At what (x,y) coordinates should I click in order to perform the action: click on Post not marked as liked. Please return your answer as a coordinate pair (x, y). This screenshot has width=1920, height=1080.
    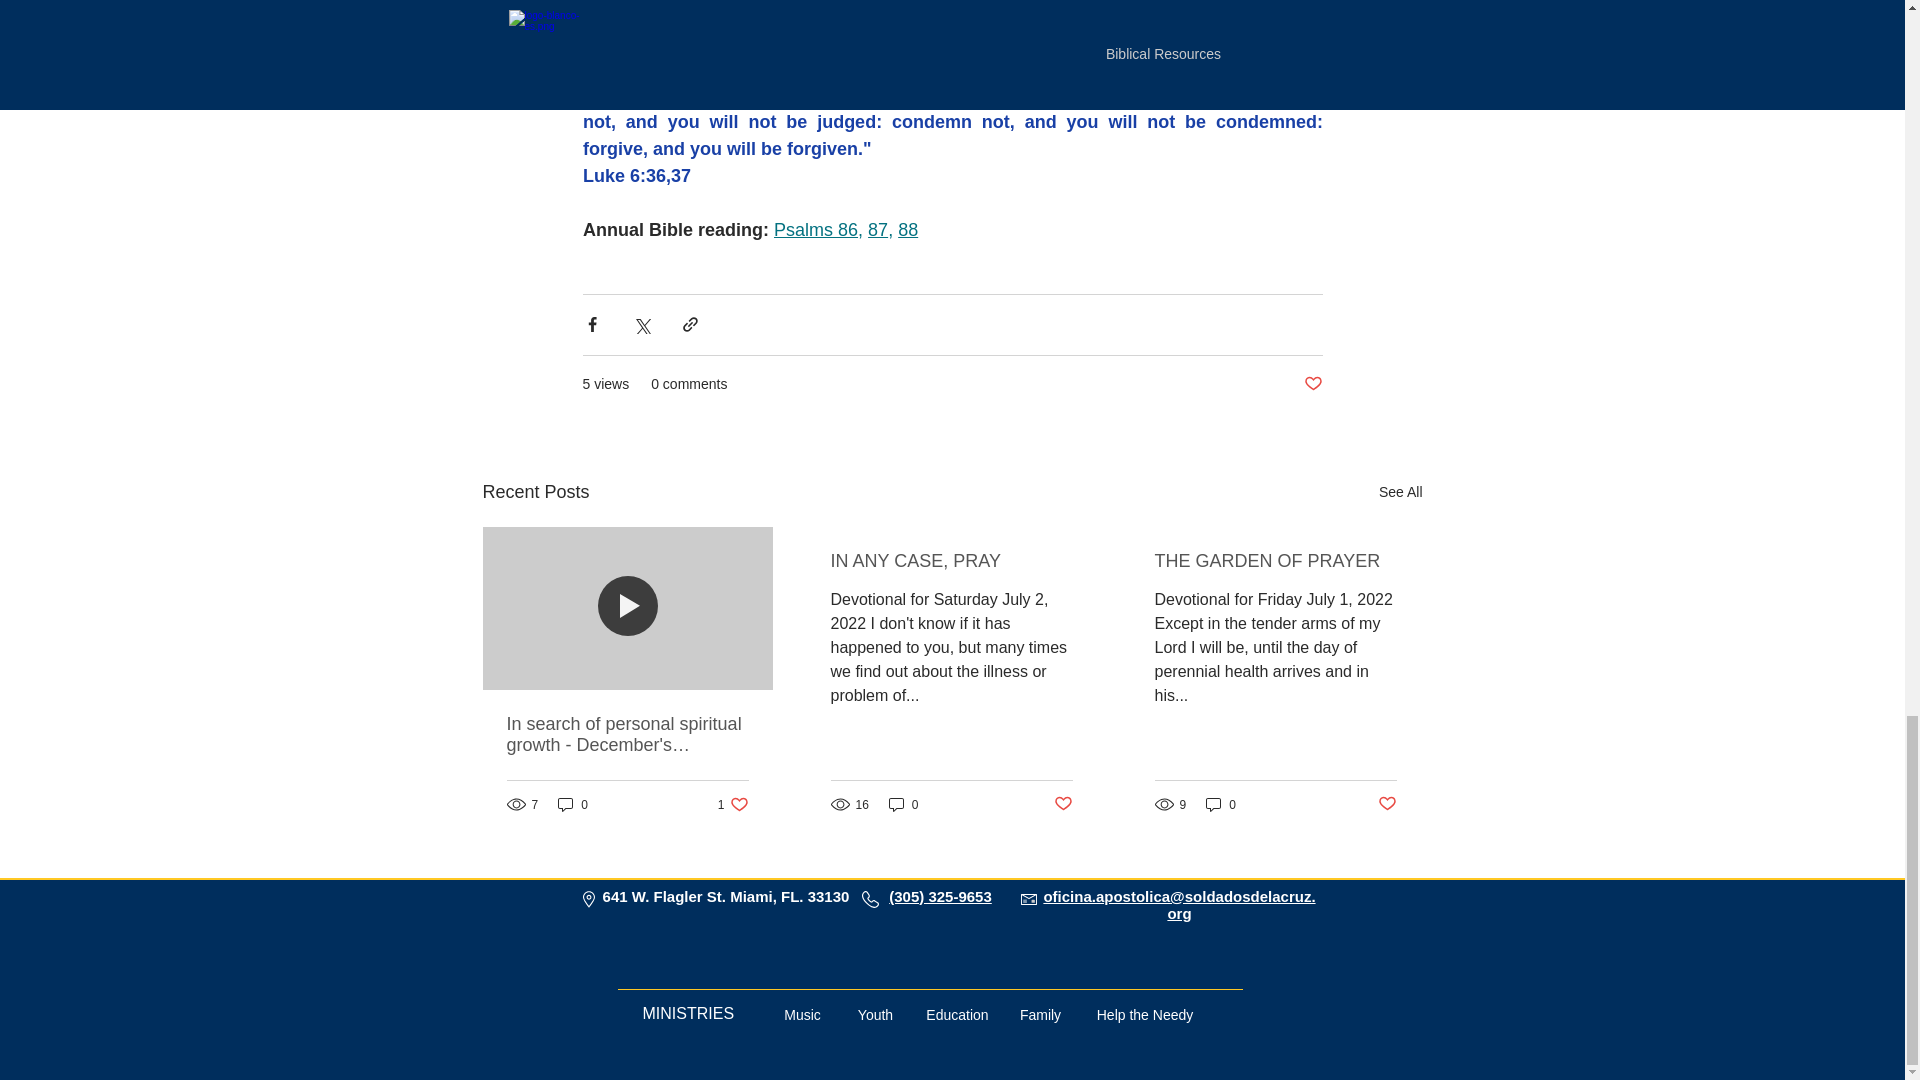
    Looking at the image, I should click on (1064, 804).